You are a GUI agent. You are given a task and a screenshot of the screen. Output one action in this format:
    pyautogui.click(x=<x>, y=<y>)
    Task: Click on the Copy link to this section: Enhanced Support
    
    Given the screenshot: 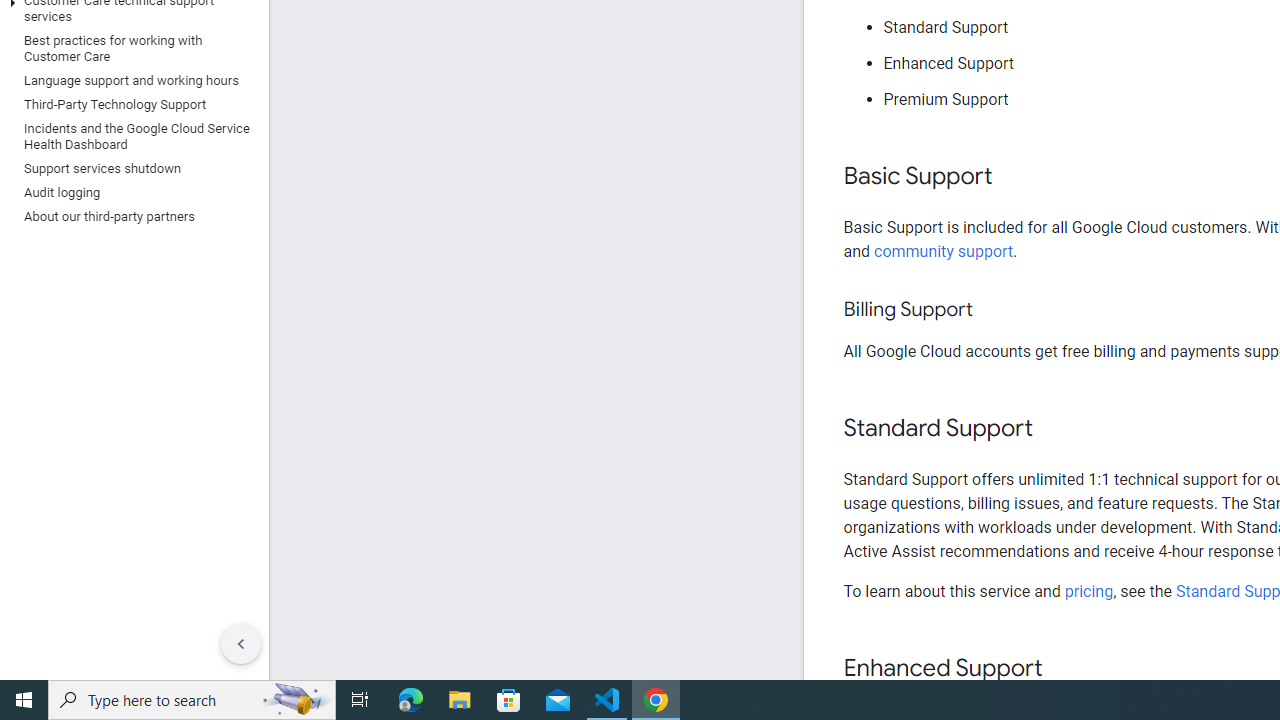 What is the action you would take?
    pyautogui.click(x=1062, y=668)
    